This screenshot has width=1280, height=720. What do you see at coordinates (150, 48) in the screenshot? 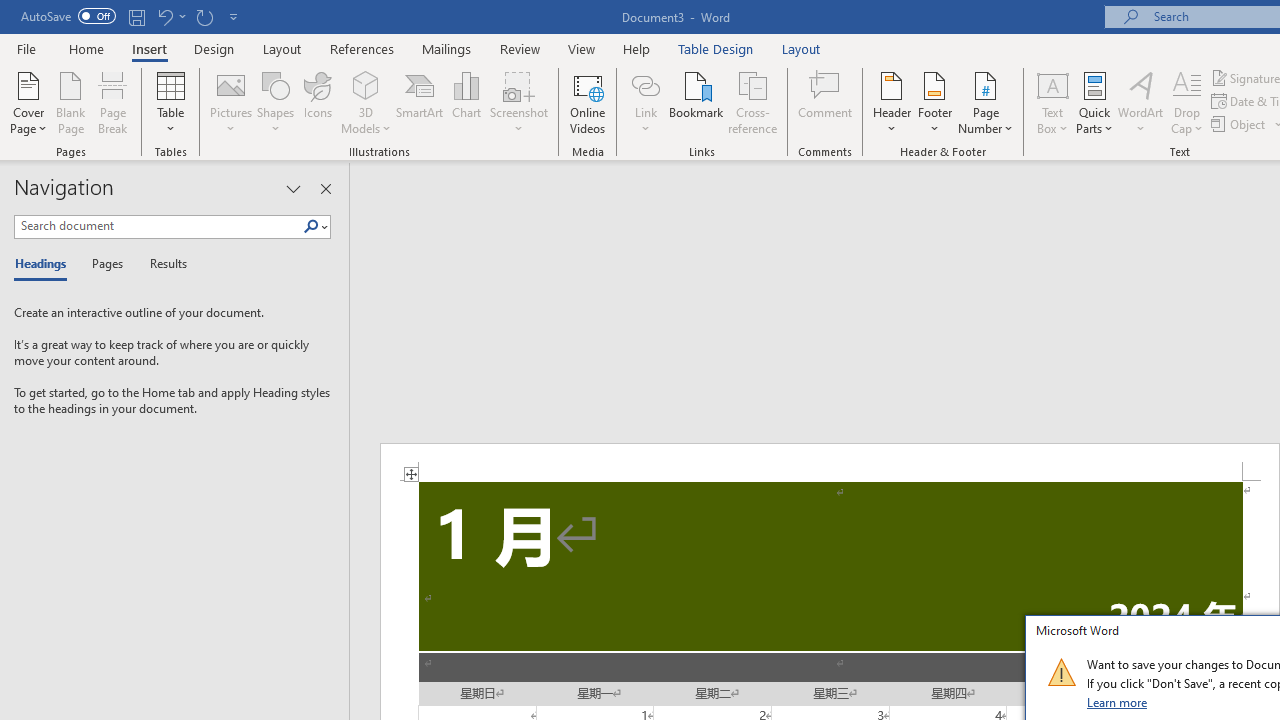
I see `Insert` at bounding box center [150, 48].